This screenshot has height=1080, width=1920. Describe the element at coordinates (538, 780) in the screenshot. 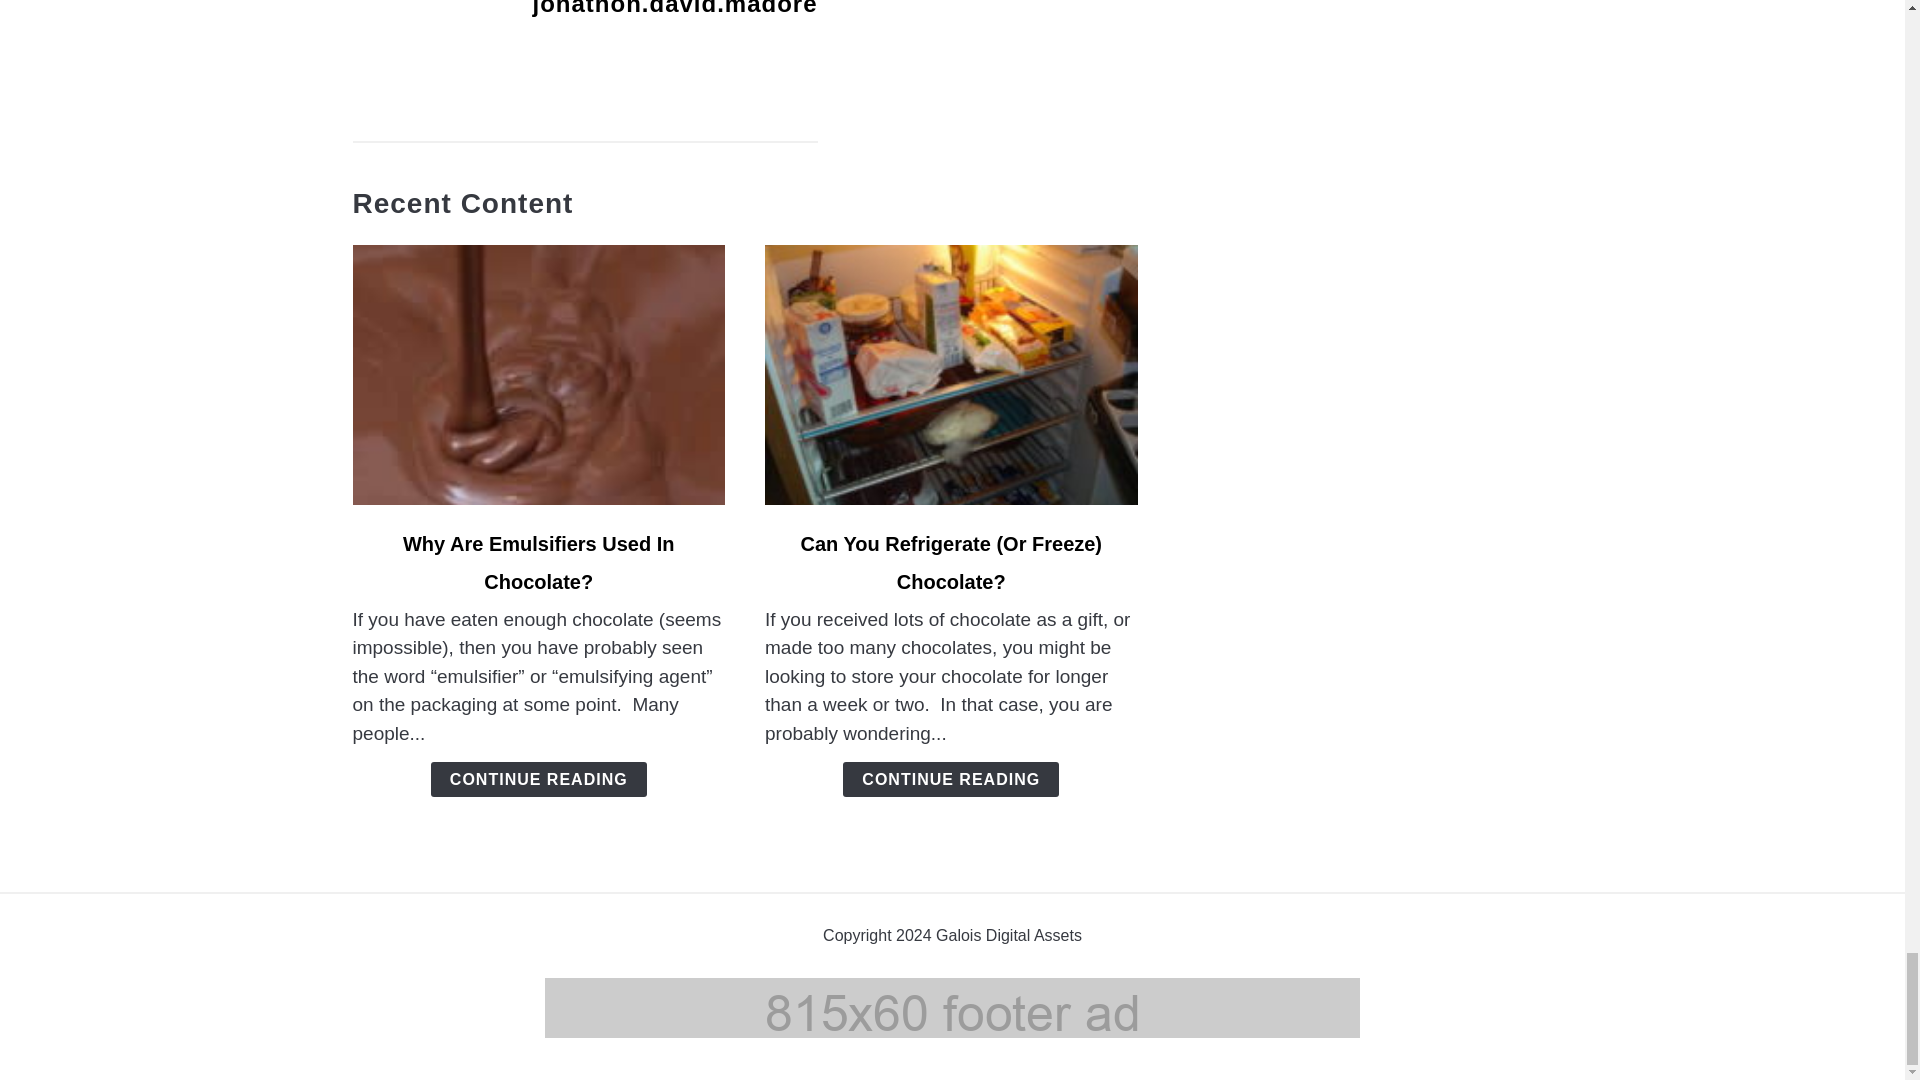

I see `CONTINUE READING` at that location.